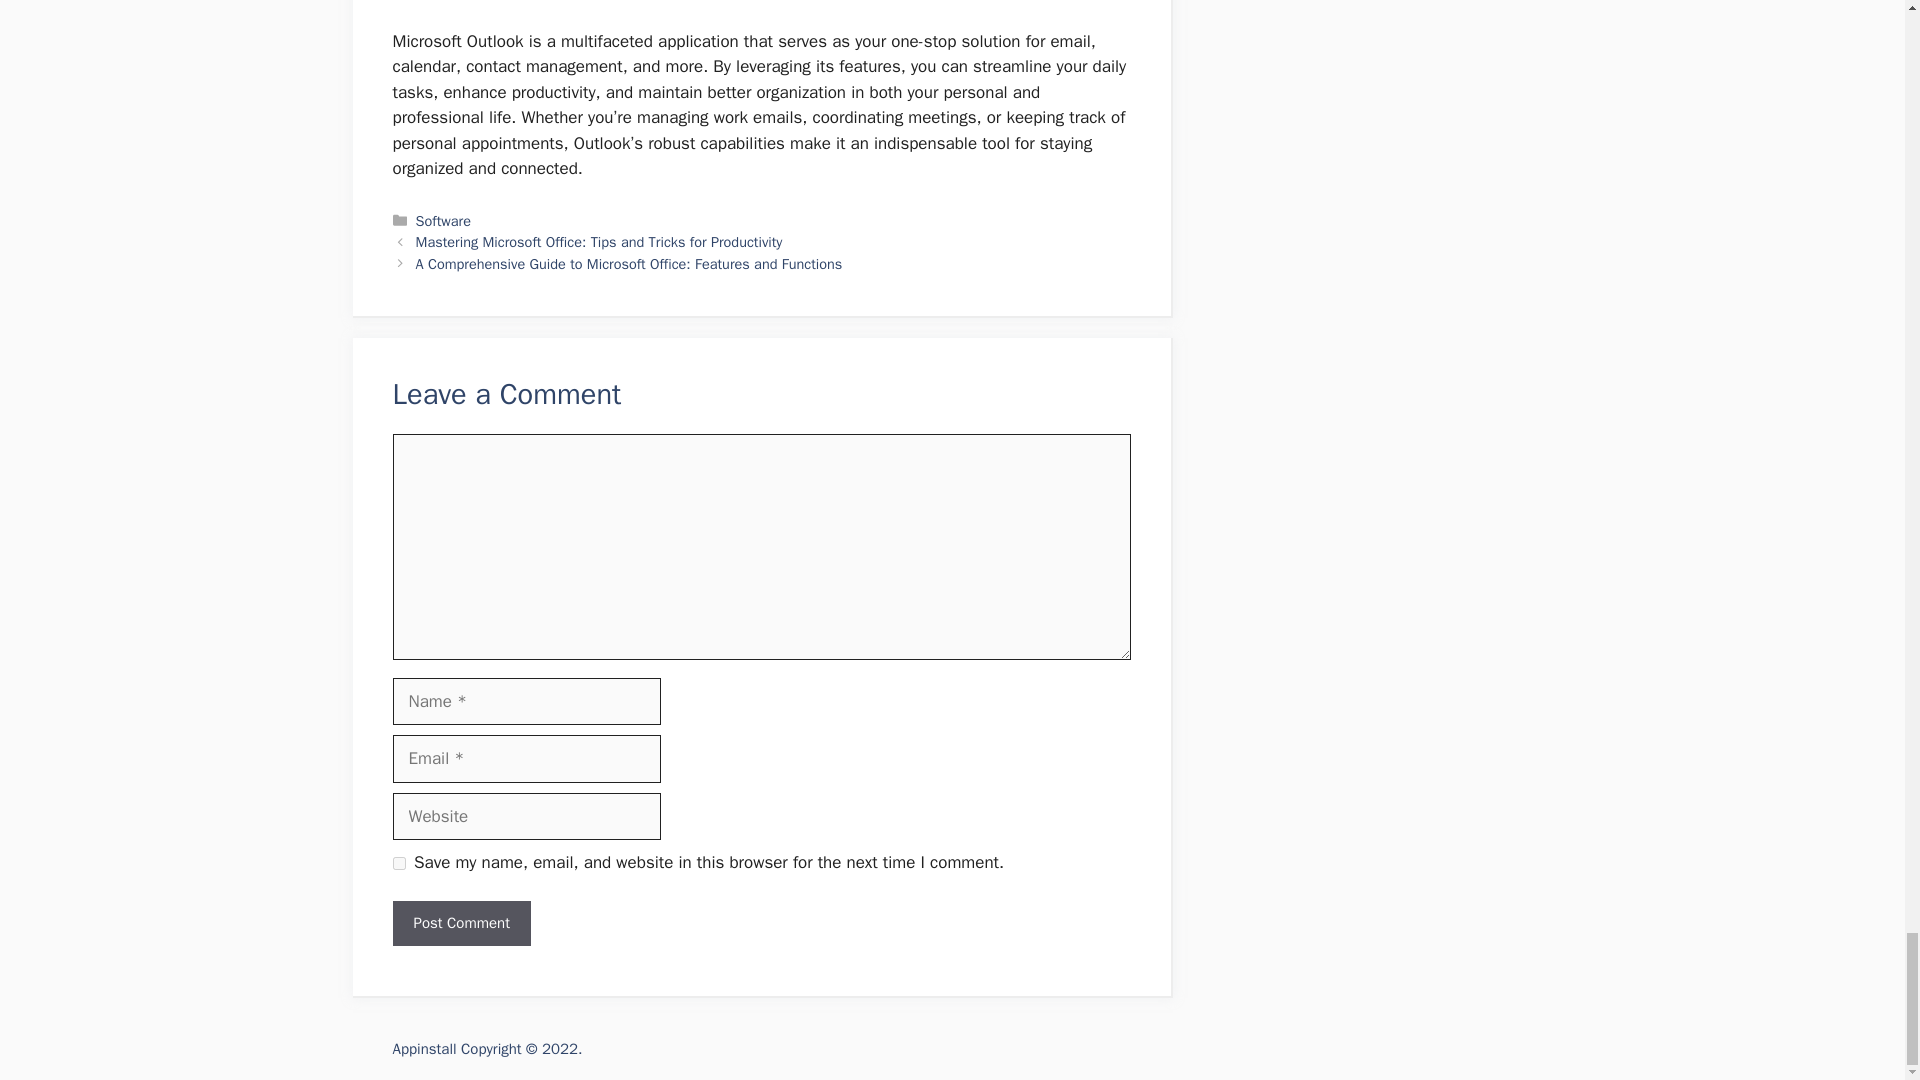 This screenshot has width=1920, height=1080. I want to click on yes, so click(398, 864).